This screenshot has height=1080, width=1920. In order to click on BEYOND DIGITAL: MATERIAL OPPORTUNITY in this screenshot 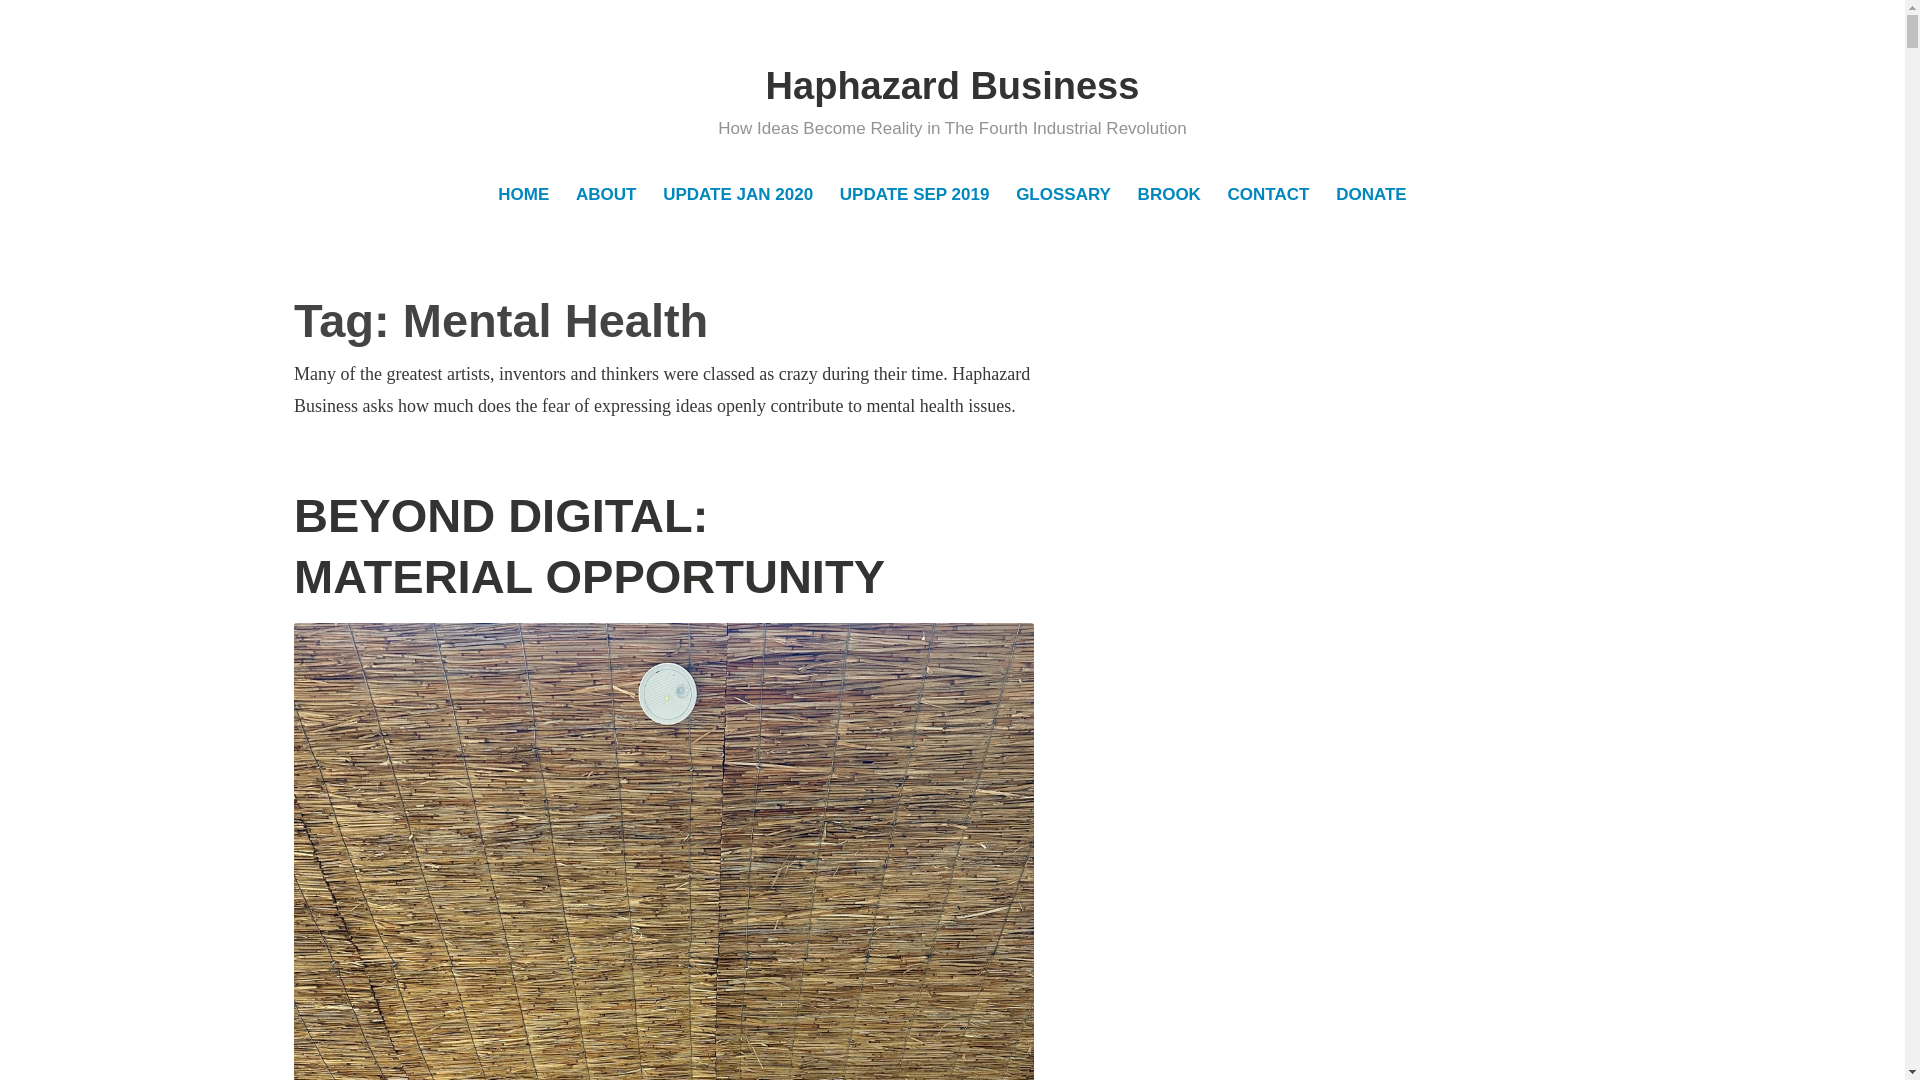, I will do `click(590, 546)`.